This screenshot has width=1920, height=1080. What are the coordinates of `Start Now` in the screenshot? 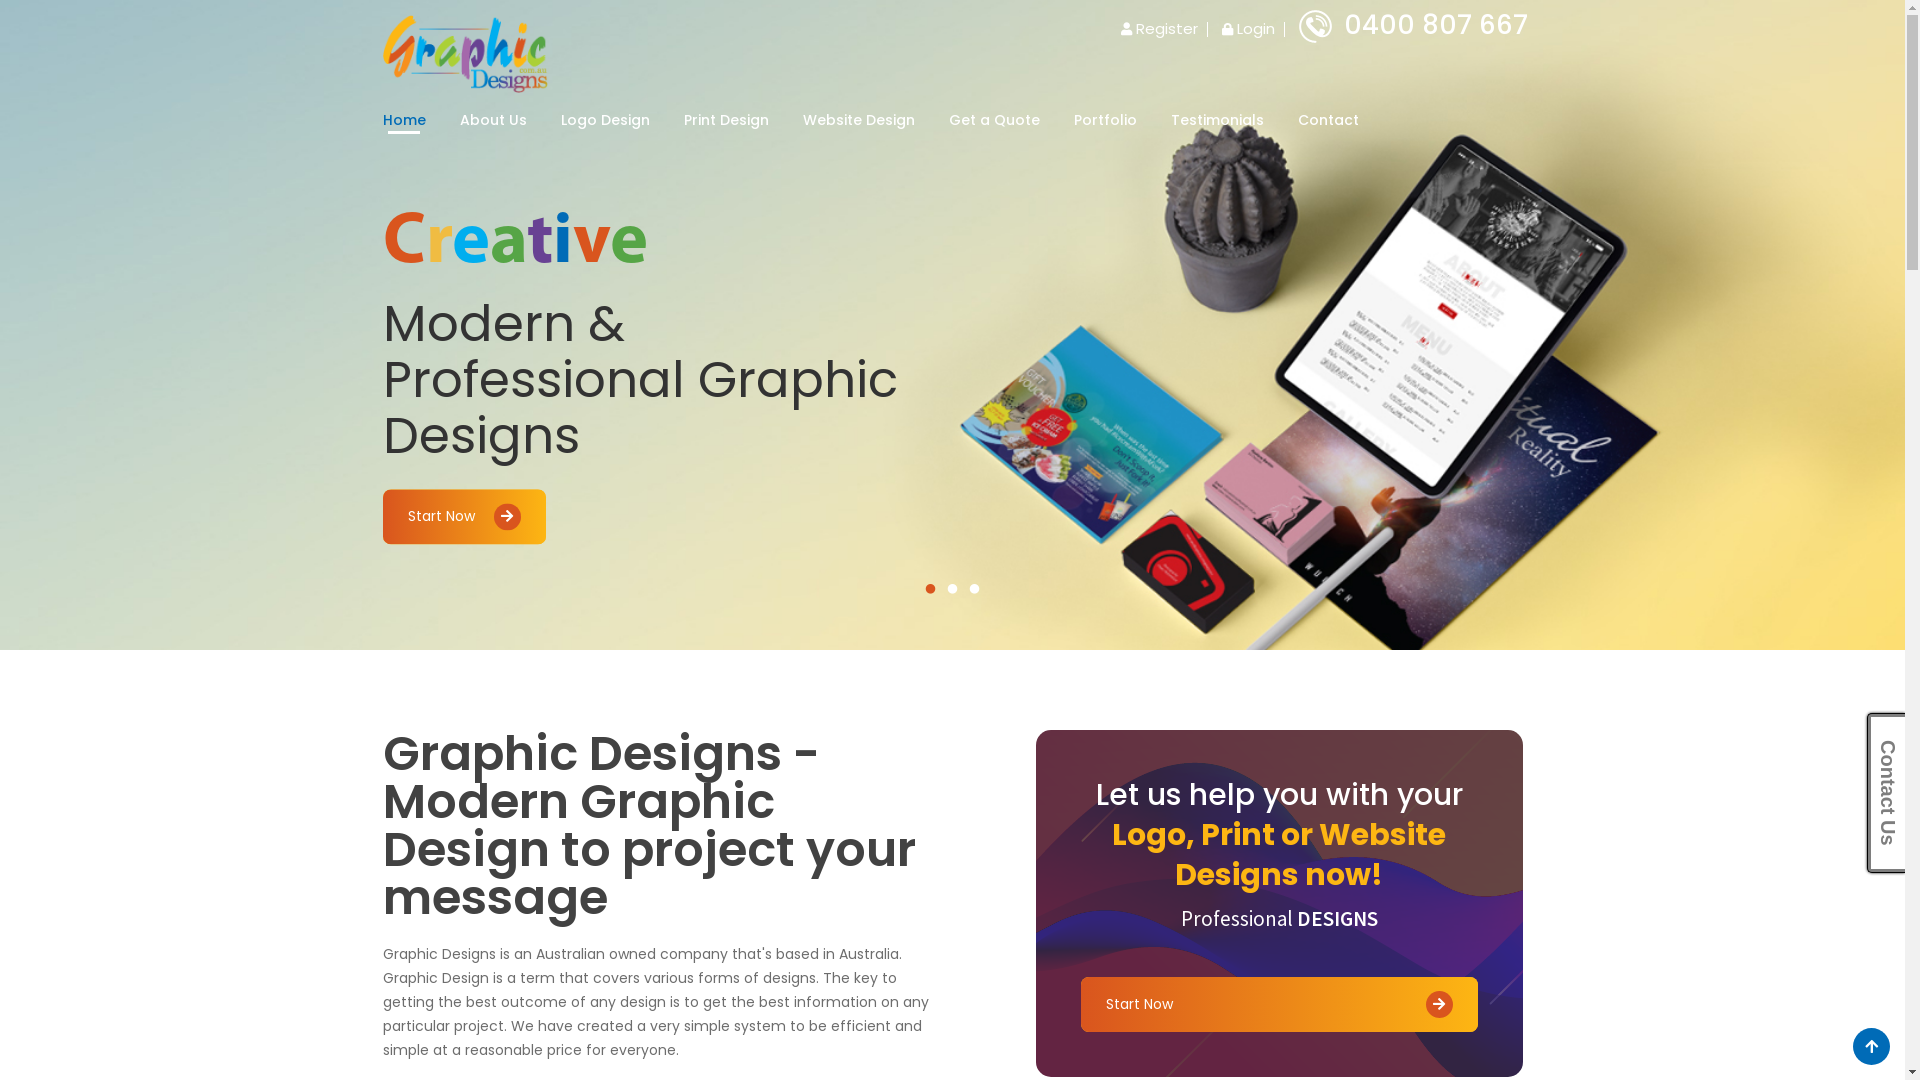 It's located at (464, 518).